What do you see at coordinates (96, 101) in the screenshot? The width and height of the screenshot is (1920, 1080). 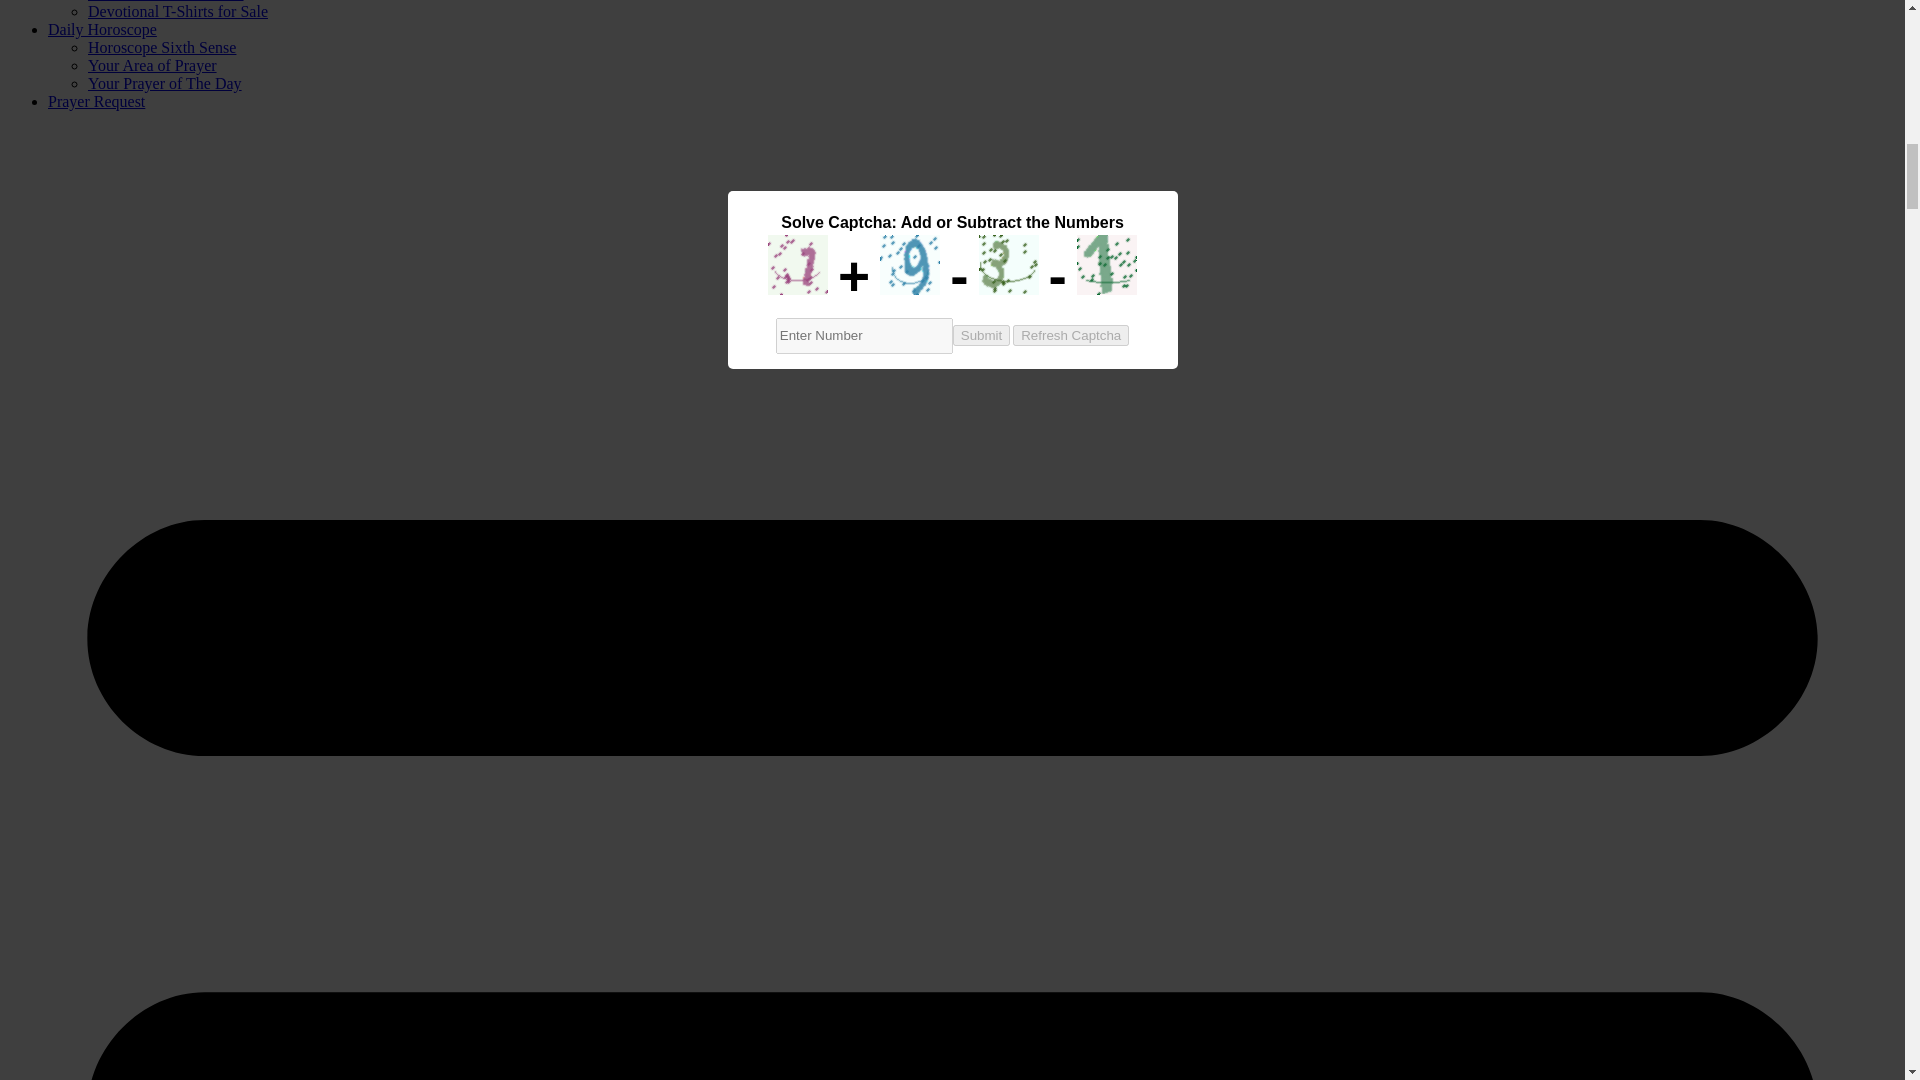 I see `Prayer Request` at bounding box center [96, 101].